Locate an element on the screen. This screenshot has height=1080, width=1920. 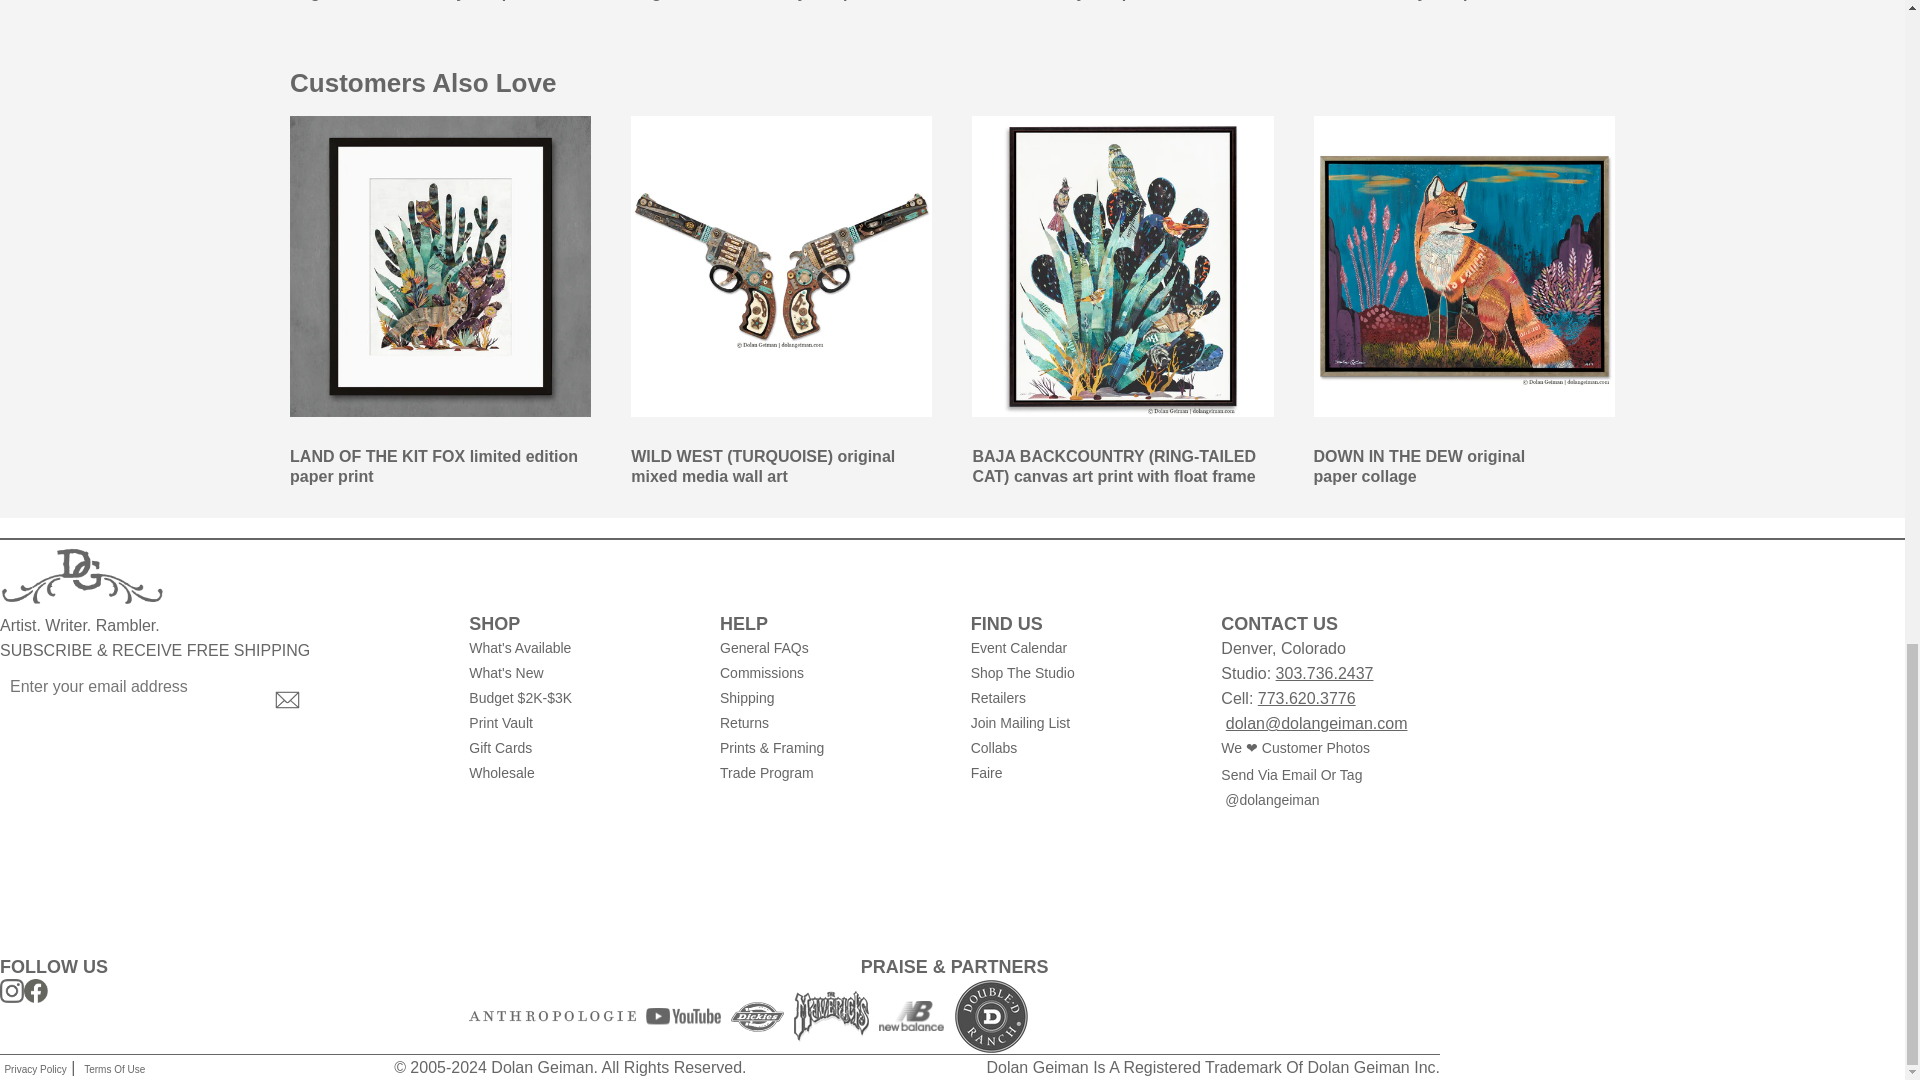
Gift Cards is located at coordinates (578, 748).